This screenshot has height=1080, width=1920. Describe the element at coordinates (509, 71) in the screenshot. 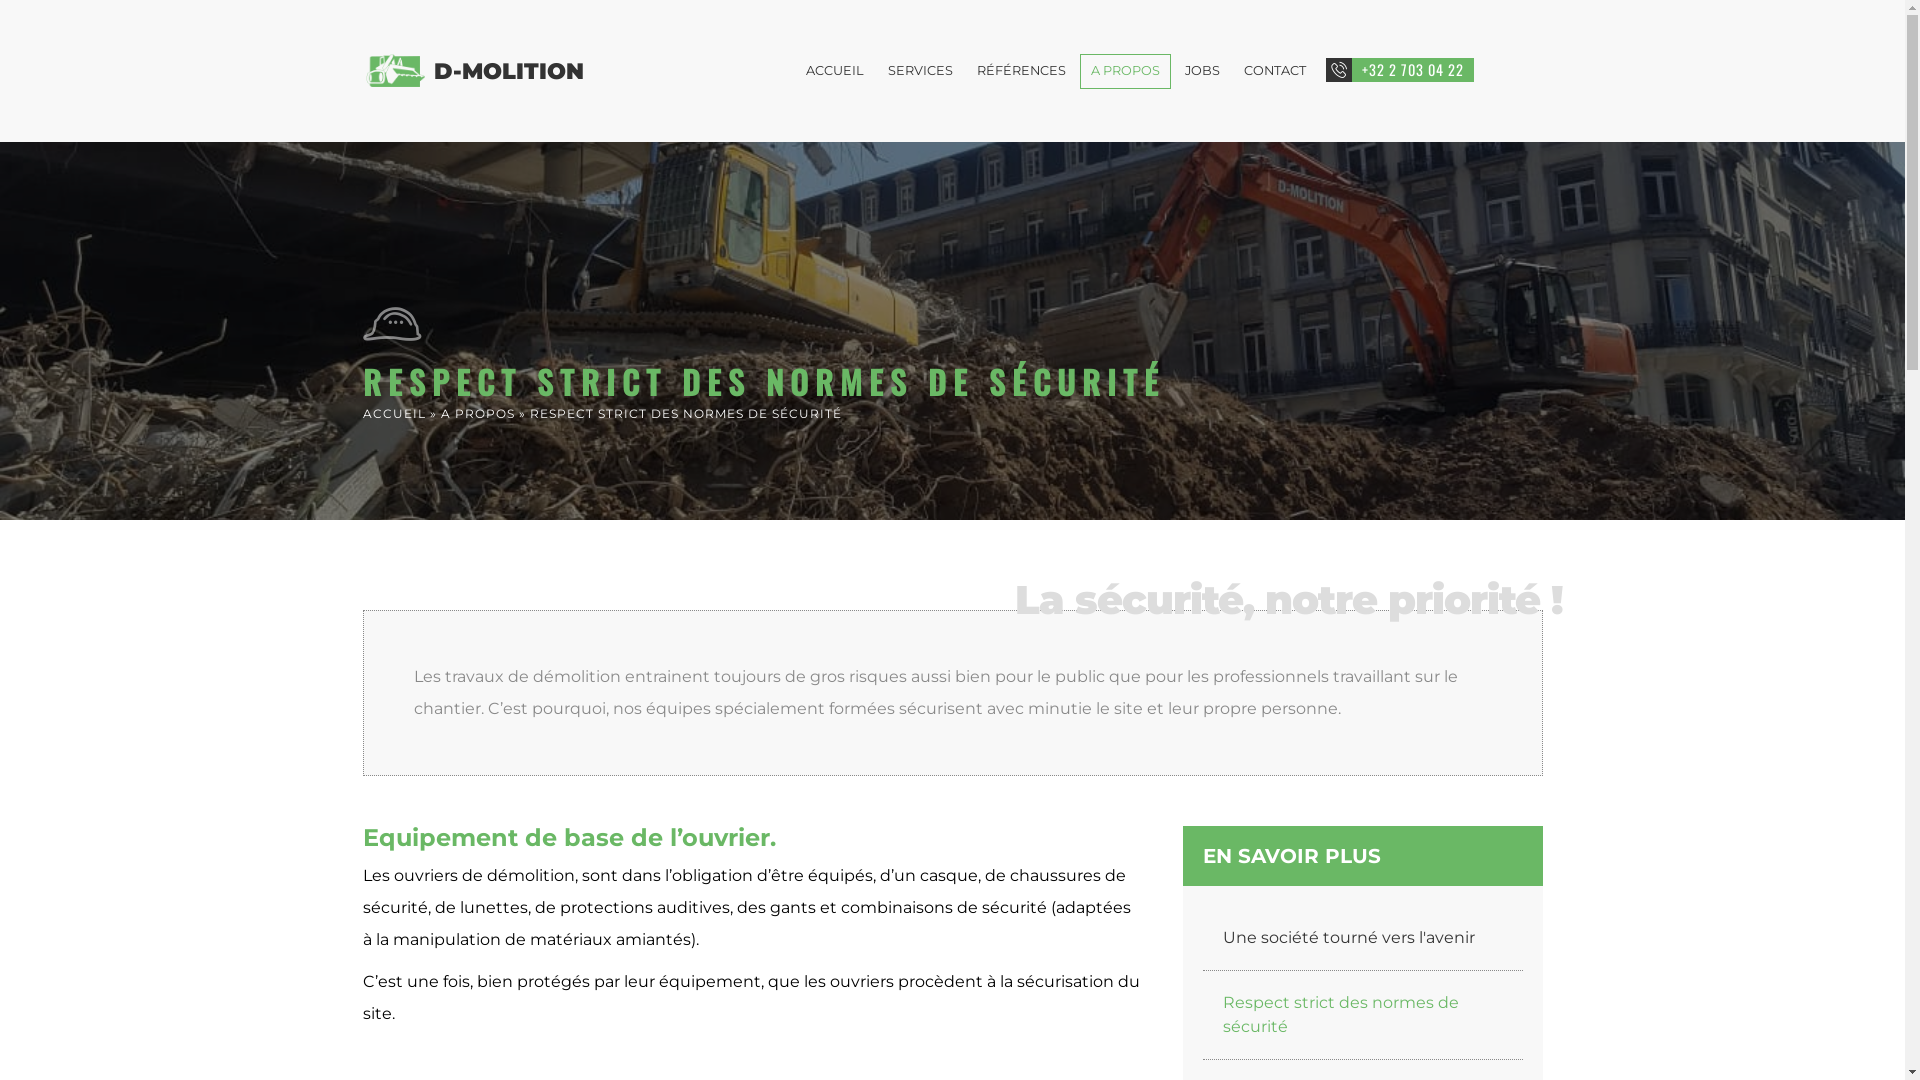

I see `D-MOLITION` at that location.